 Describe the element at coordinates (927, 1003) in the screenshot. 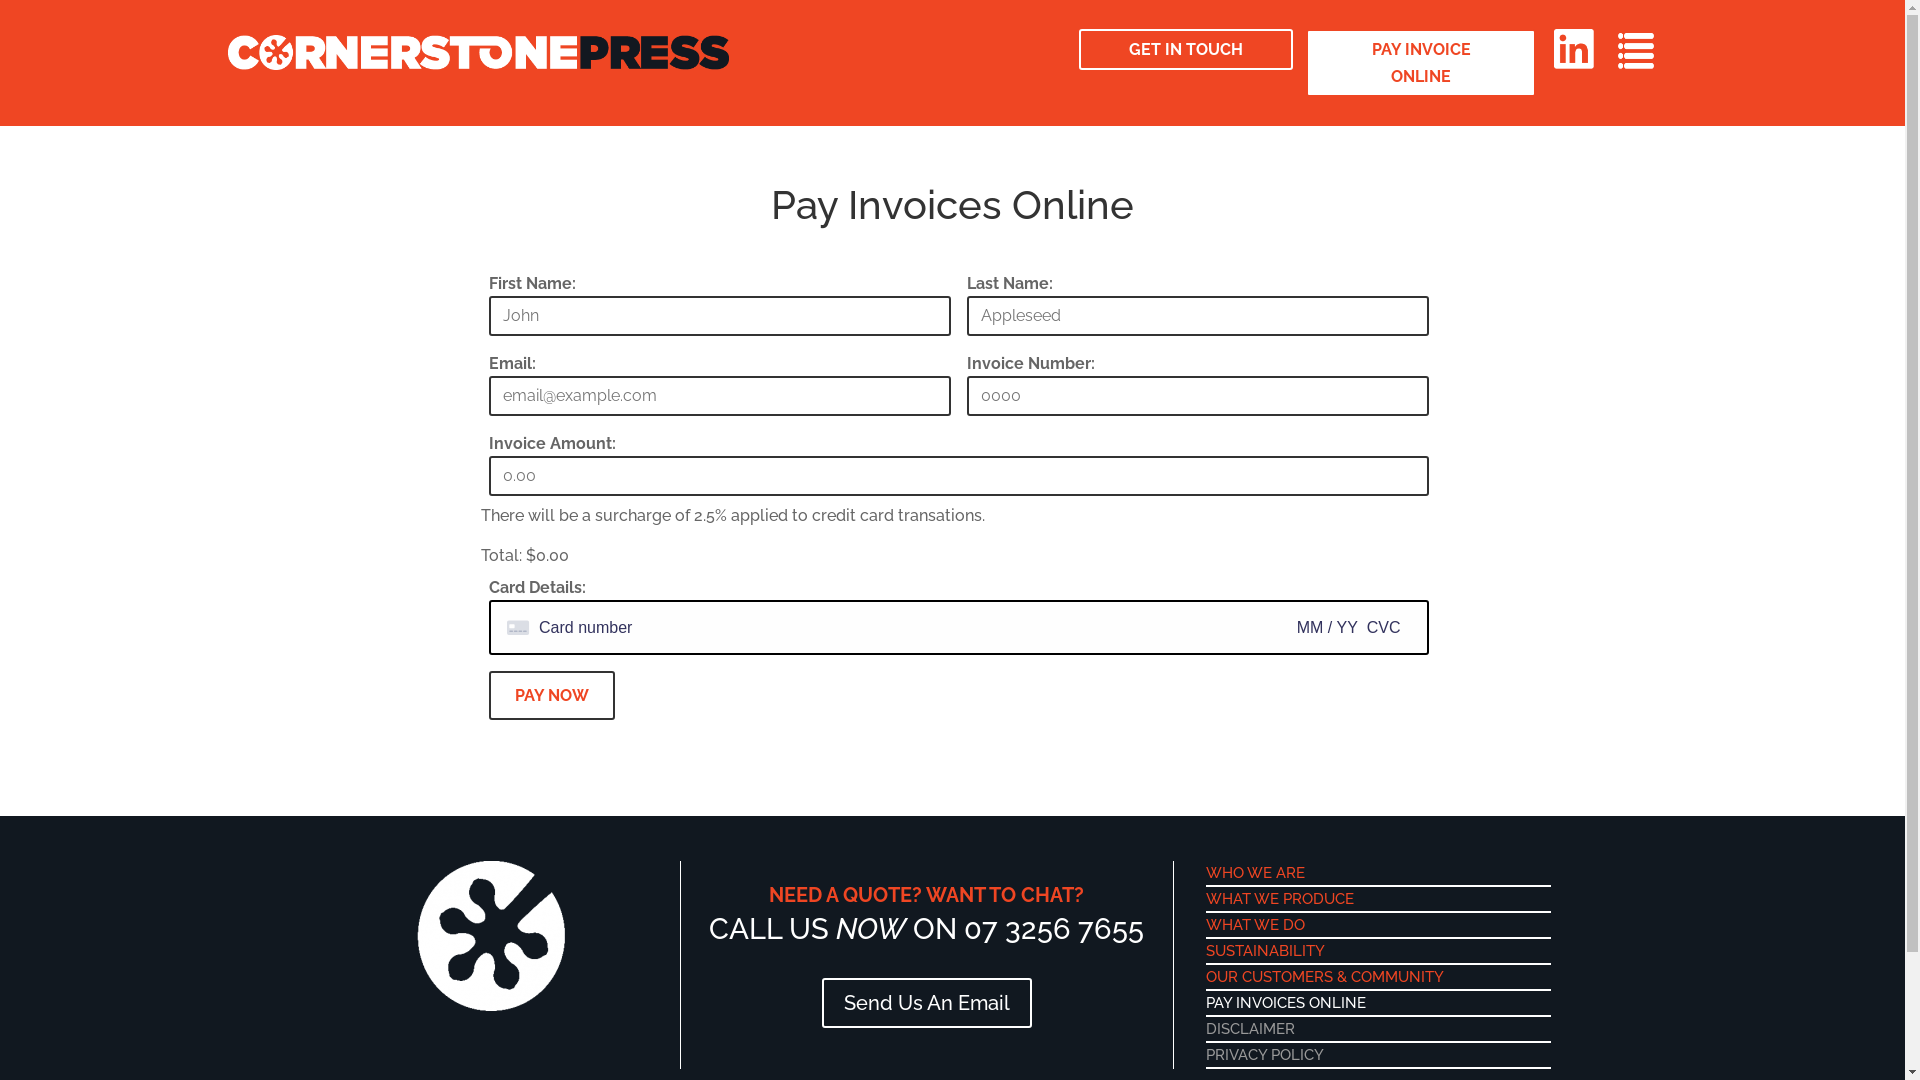

I see `Send Us An Email` at that location.